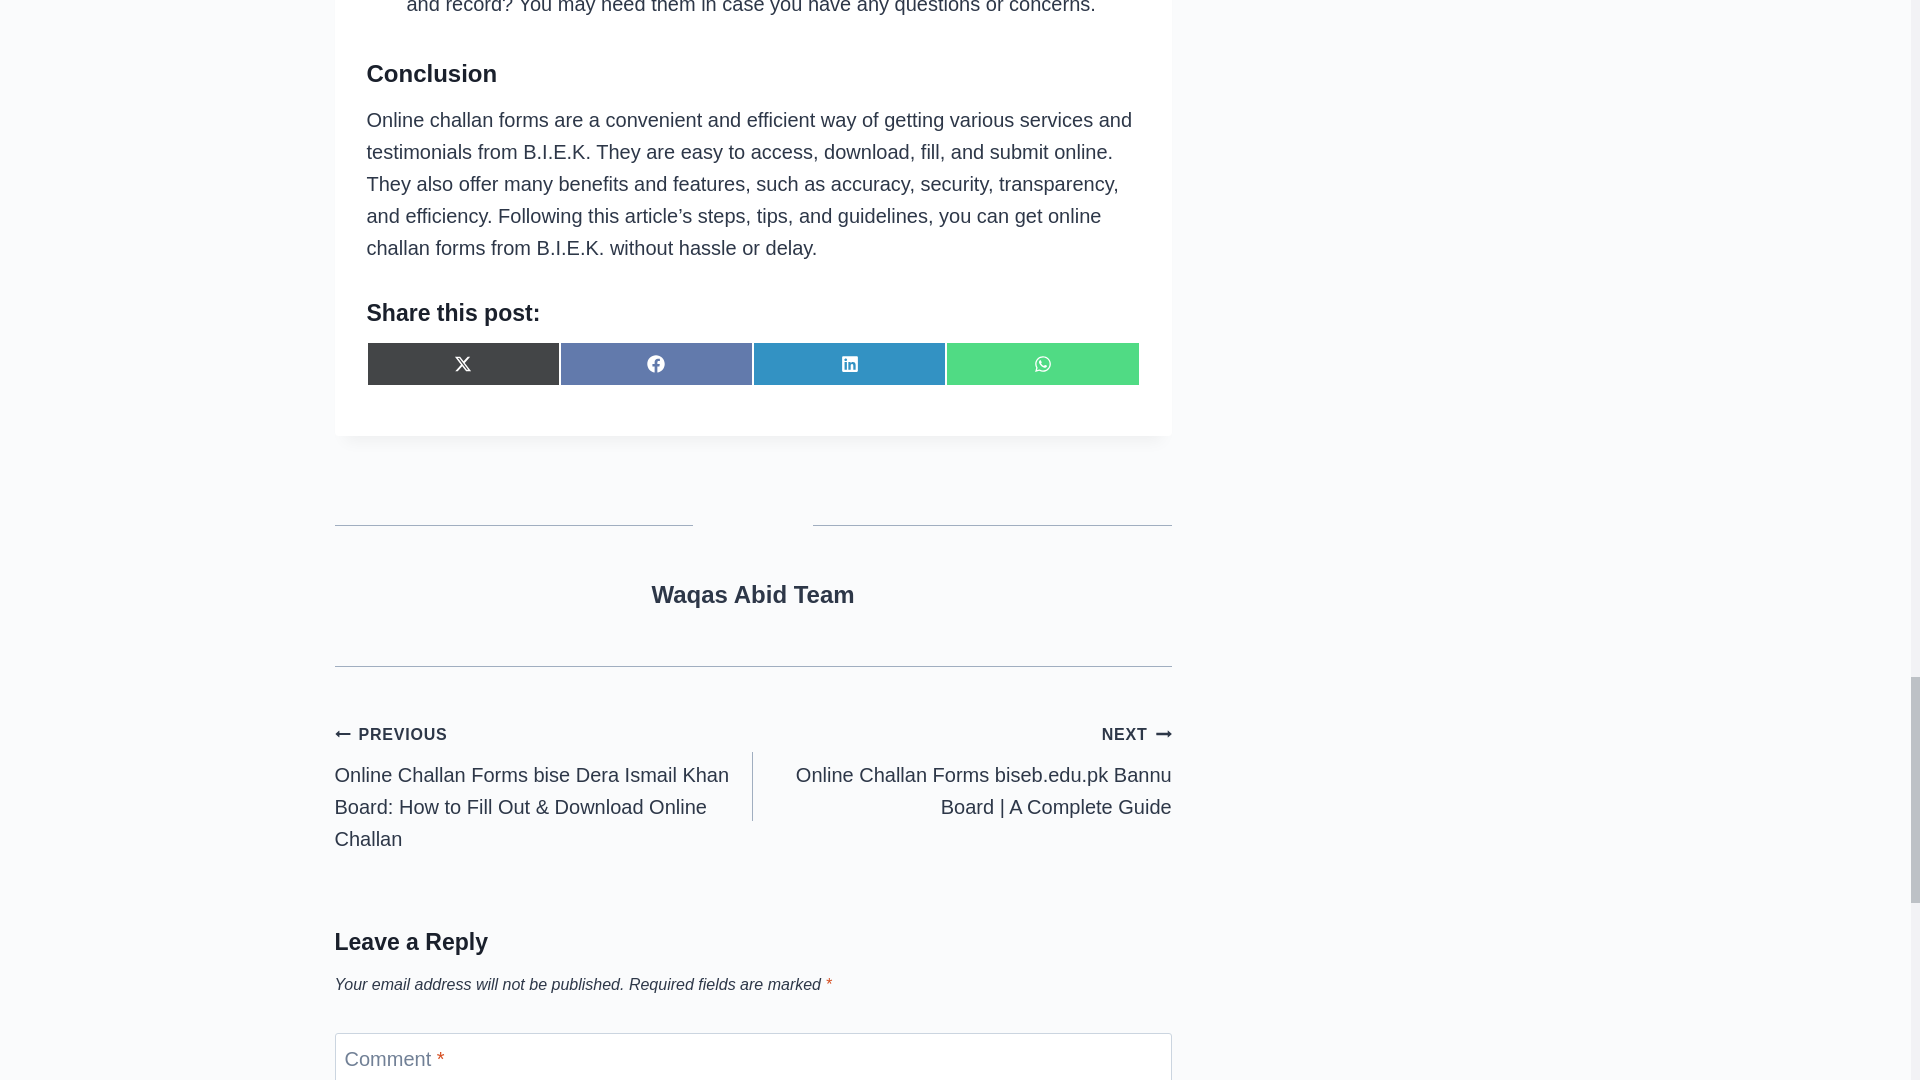 The image size is (1920, 1080). Describe the element at coordinates (849, 364) in the screenshot. I see `Share on LinkedIn` at that location.